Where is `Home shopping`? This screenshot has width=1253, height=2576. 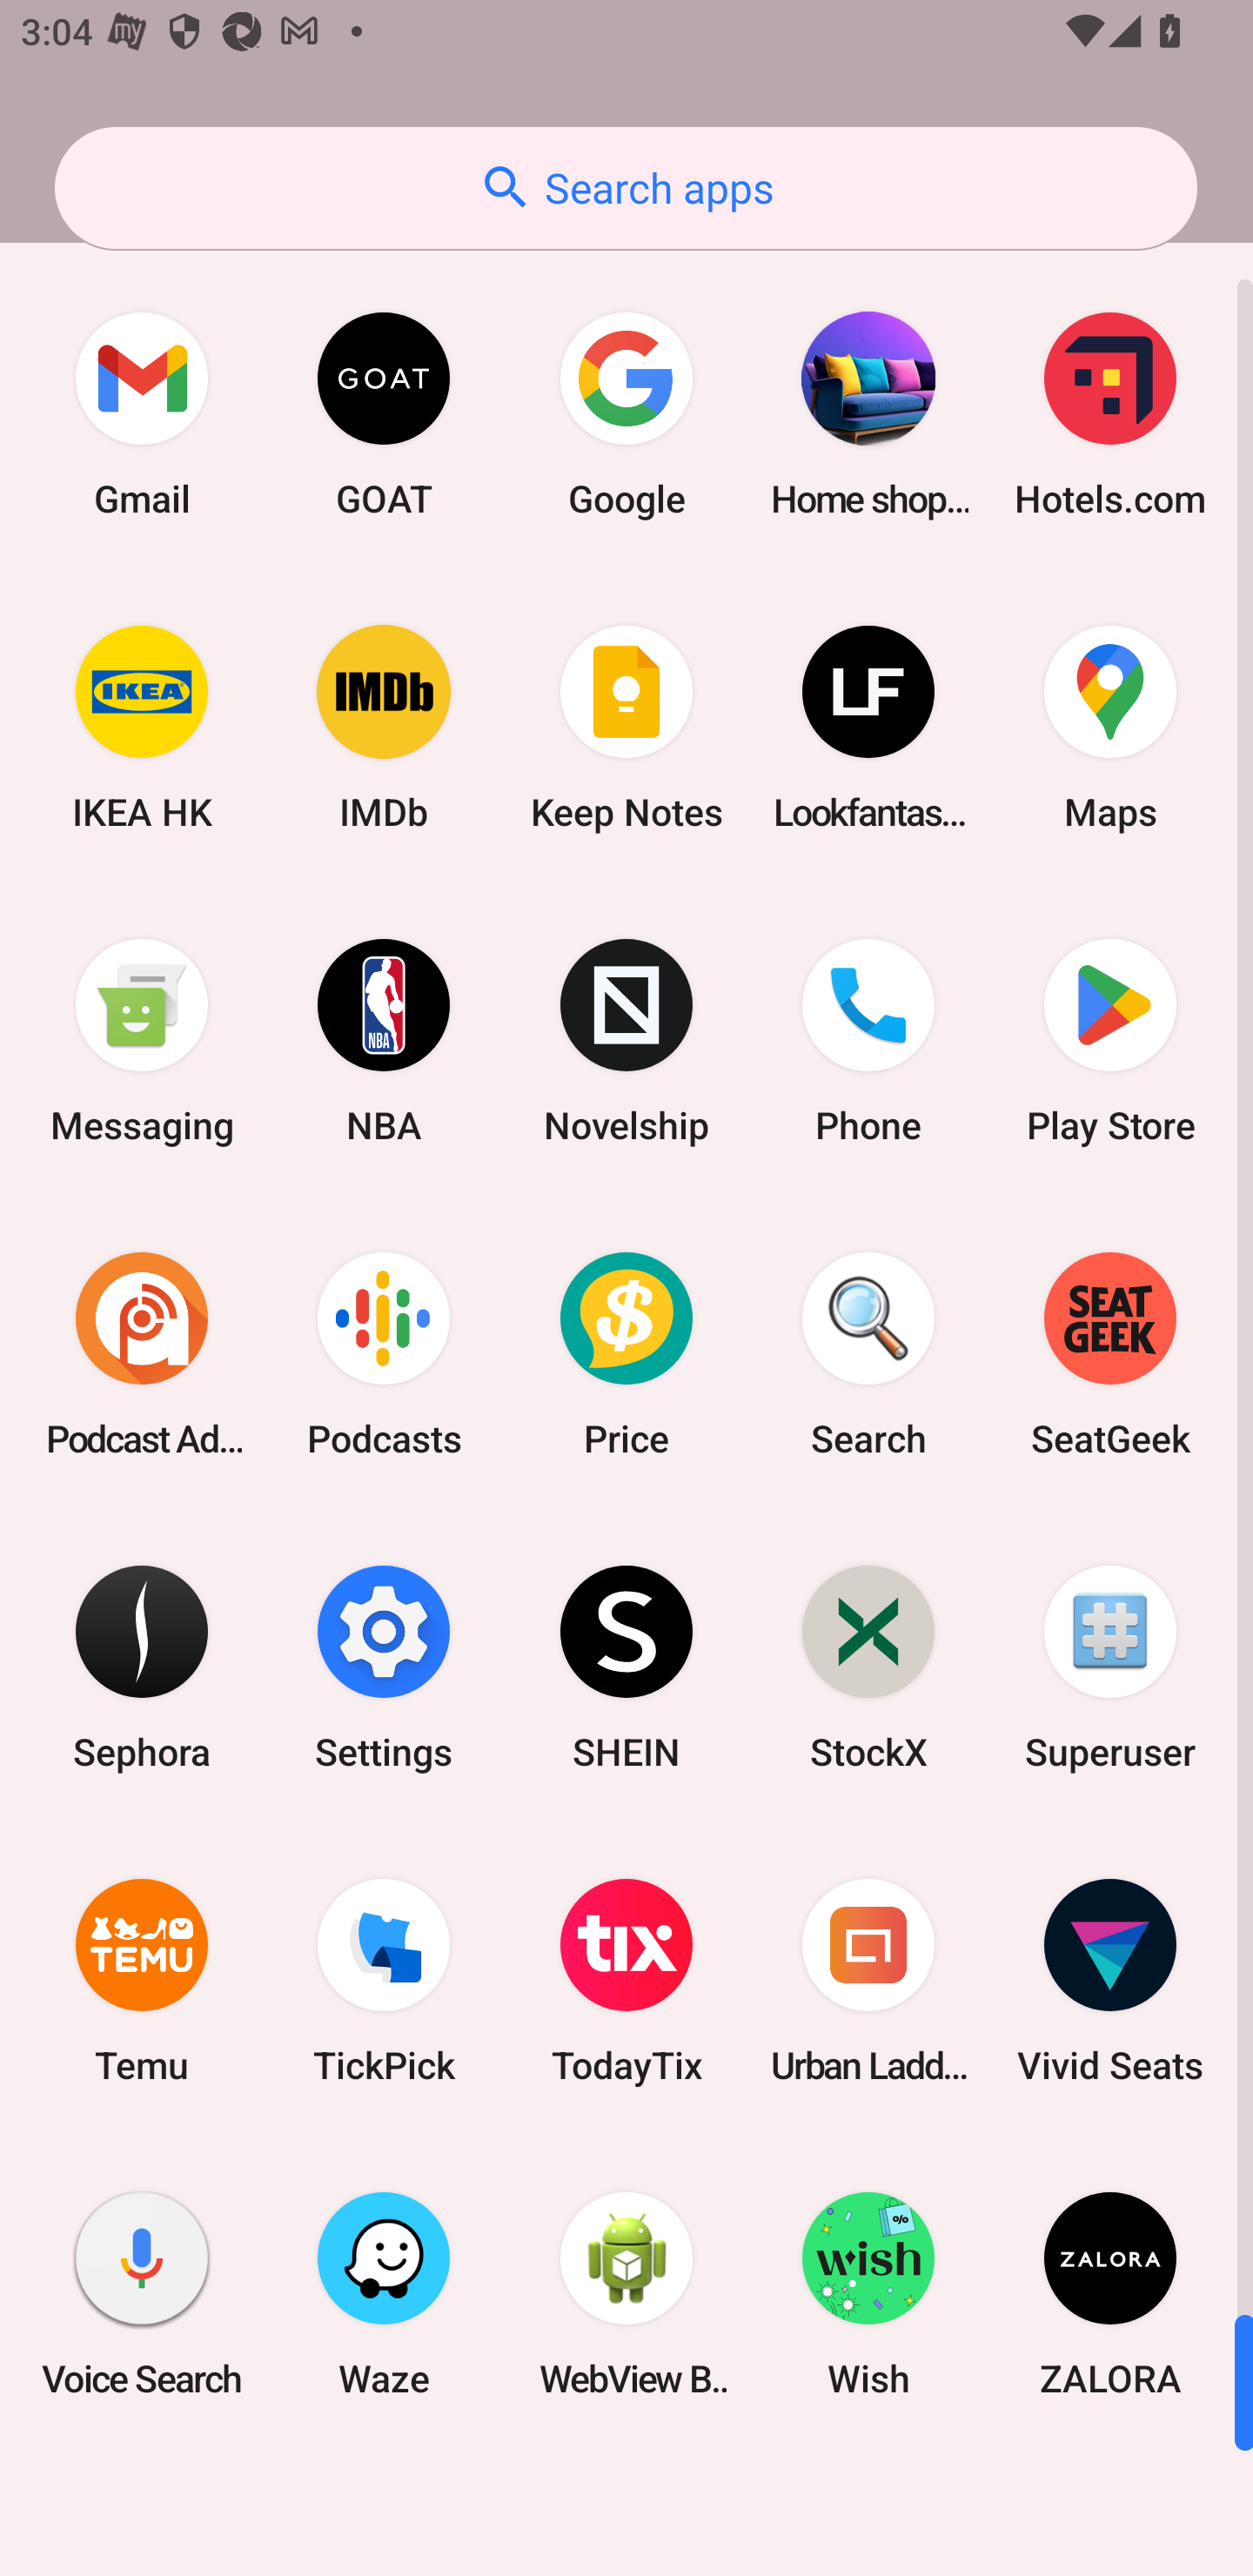
Home shopping is located at coordinates (868, 414).